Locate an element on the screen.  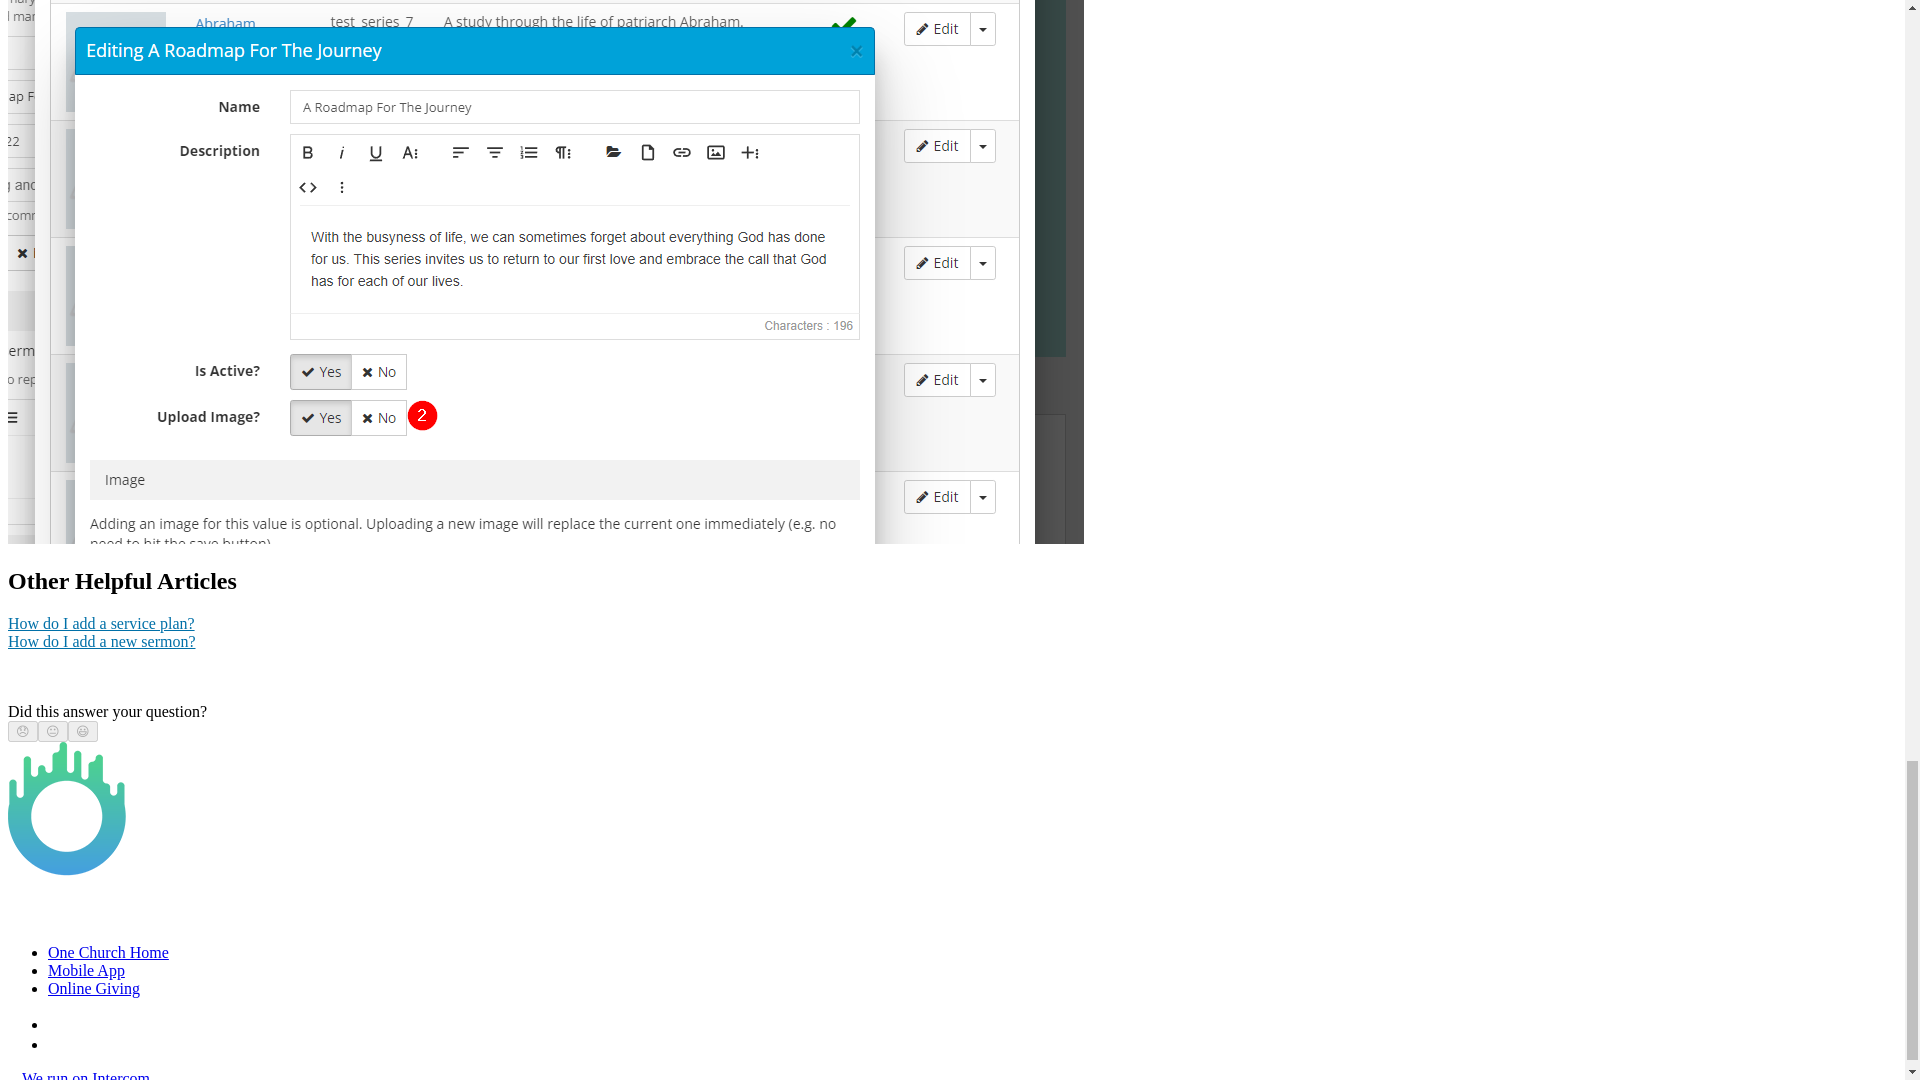
Disappointed is located at coordinates (22, 730).